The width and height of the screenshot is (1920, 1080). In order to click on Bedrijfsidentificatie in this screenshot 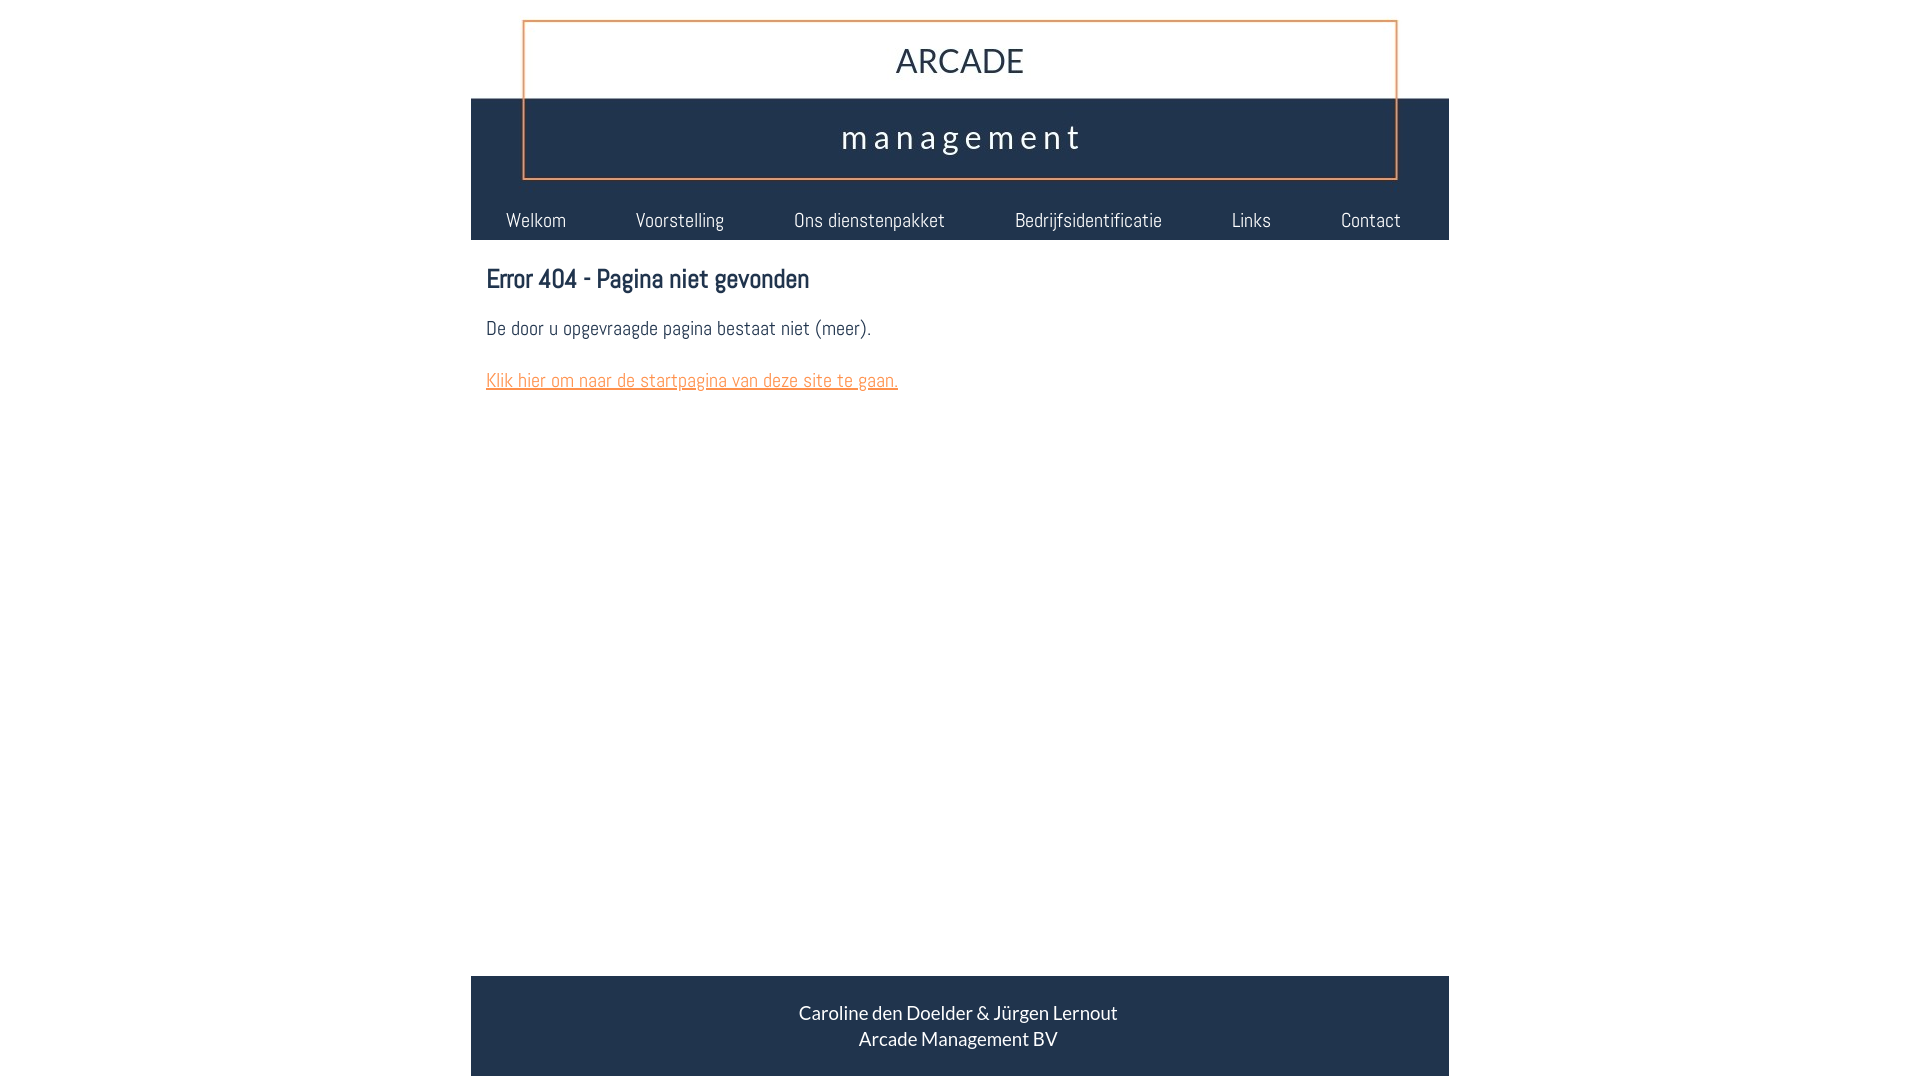, I will do `click(1088, 220)`.